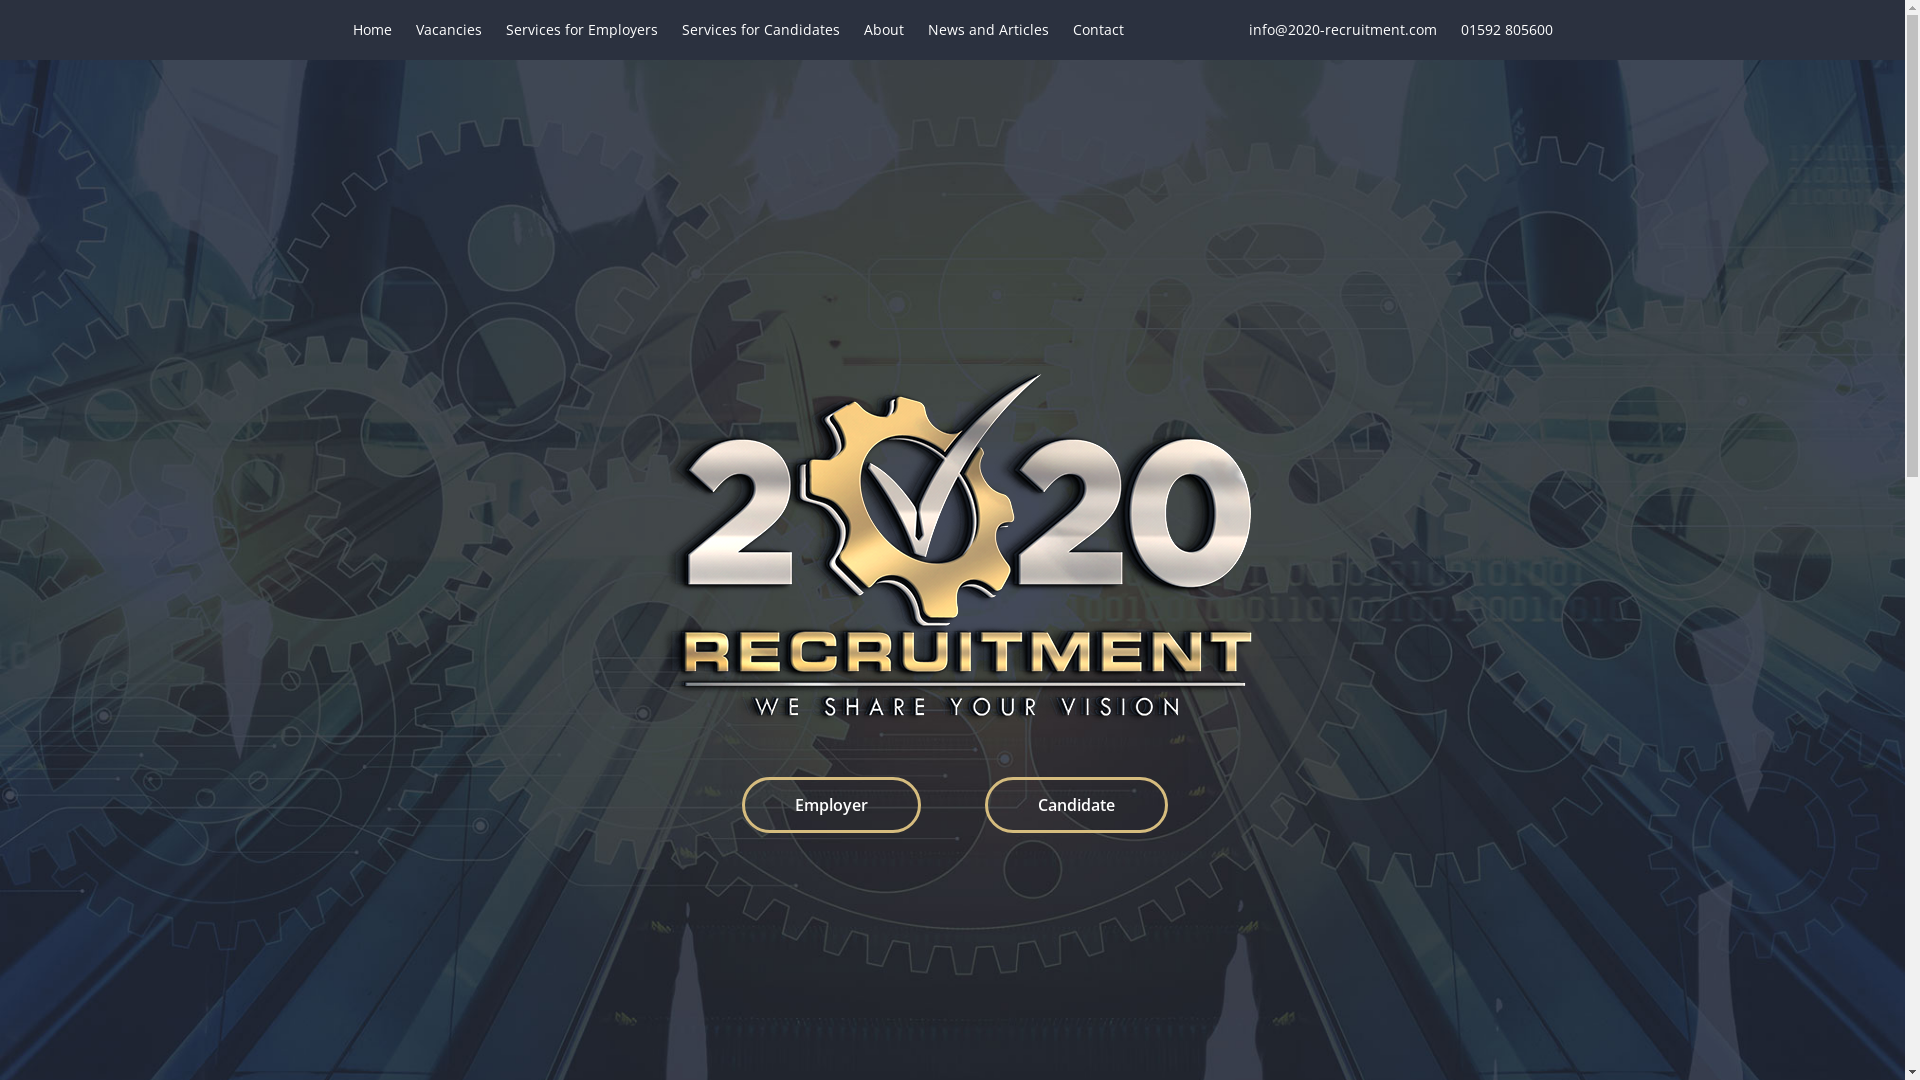 This screenshot has height=1080, width=1920. Describe the element at coordinates (1076, 805) in the screenshot. I see `Candidate` at that location.